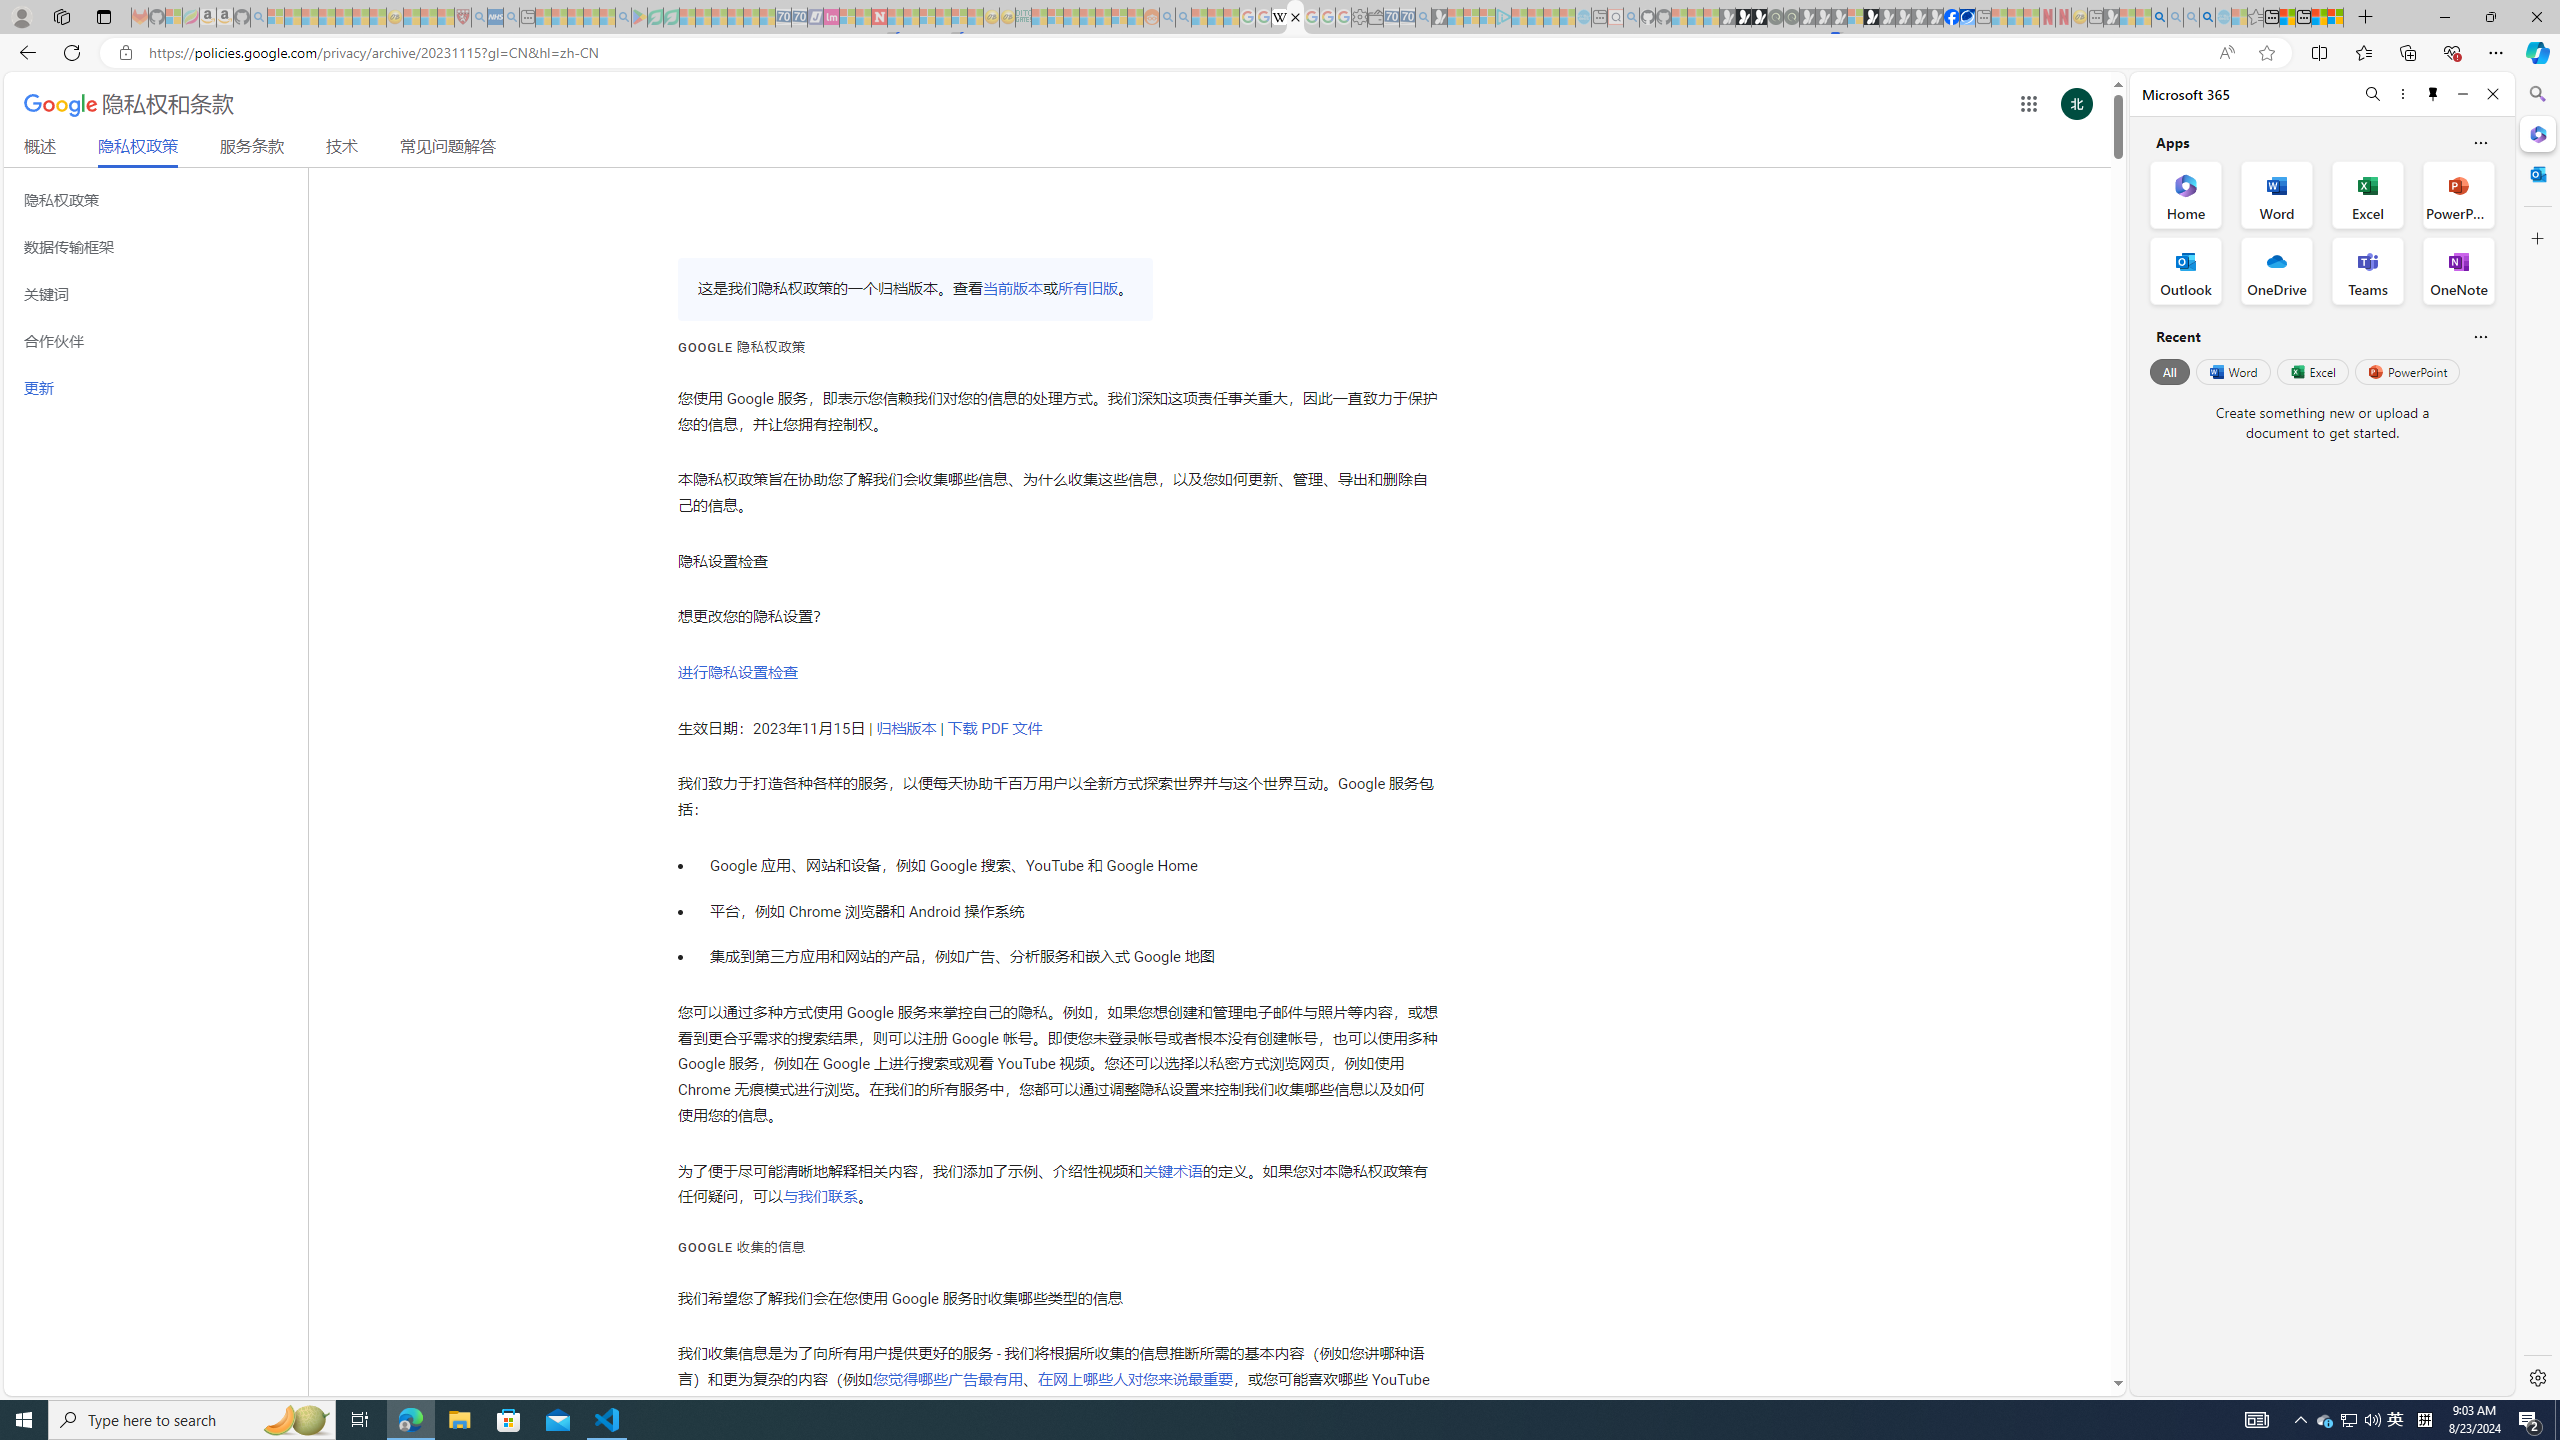 The height and width of the screenshot is (1440, 2560). What do you see at coordinates (1790, 17) in the screenshot?
I see `Future Focus Report 2024 - Sleeping` at bounding box center [1790, 17].